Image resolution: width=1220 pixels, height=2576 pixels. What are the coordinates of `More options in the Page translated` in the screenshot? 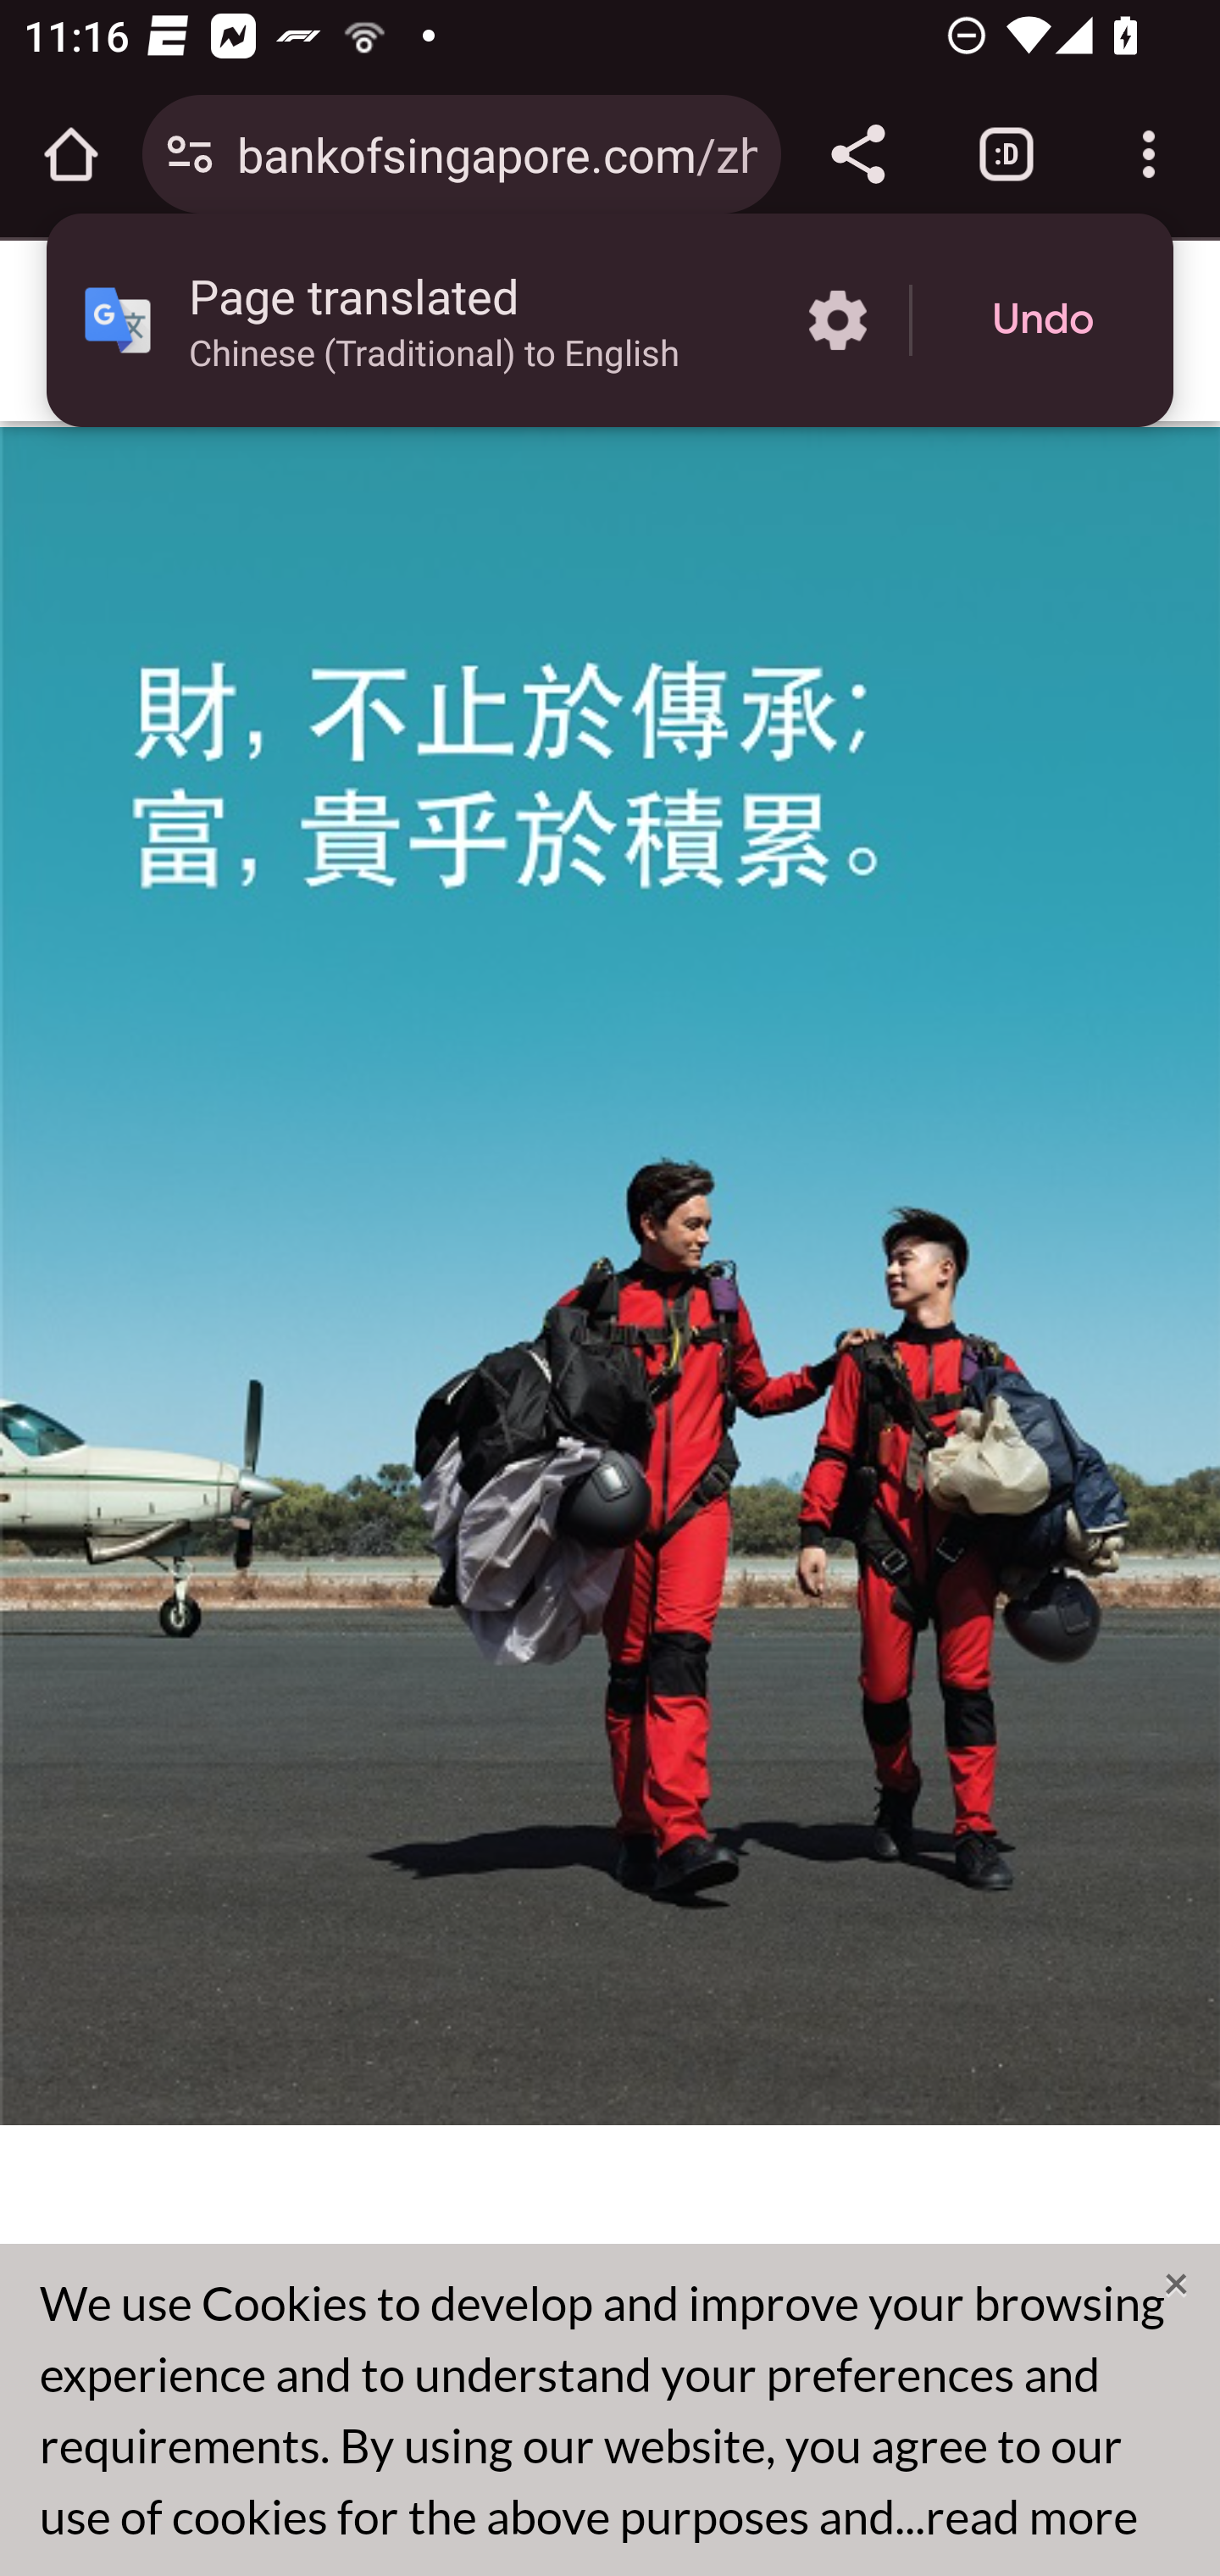 It's located at (837, 320).